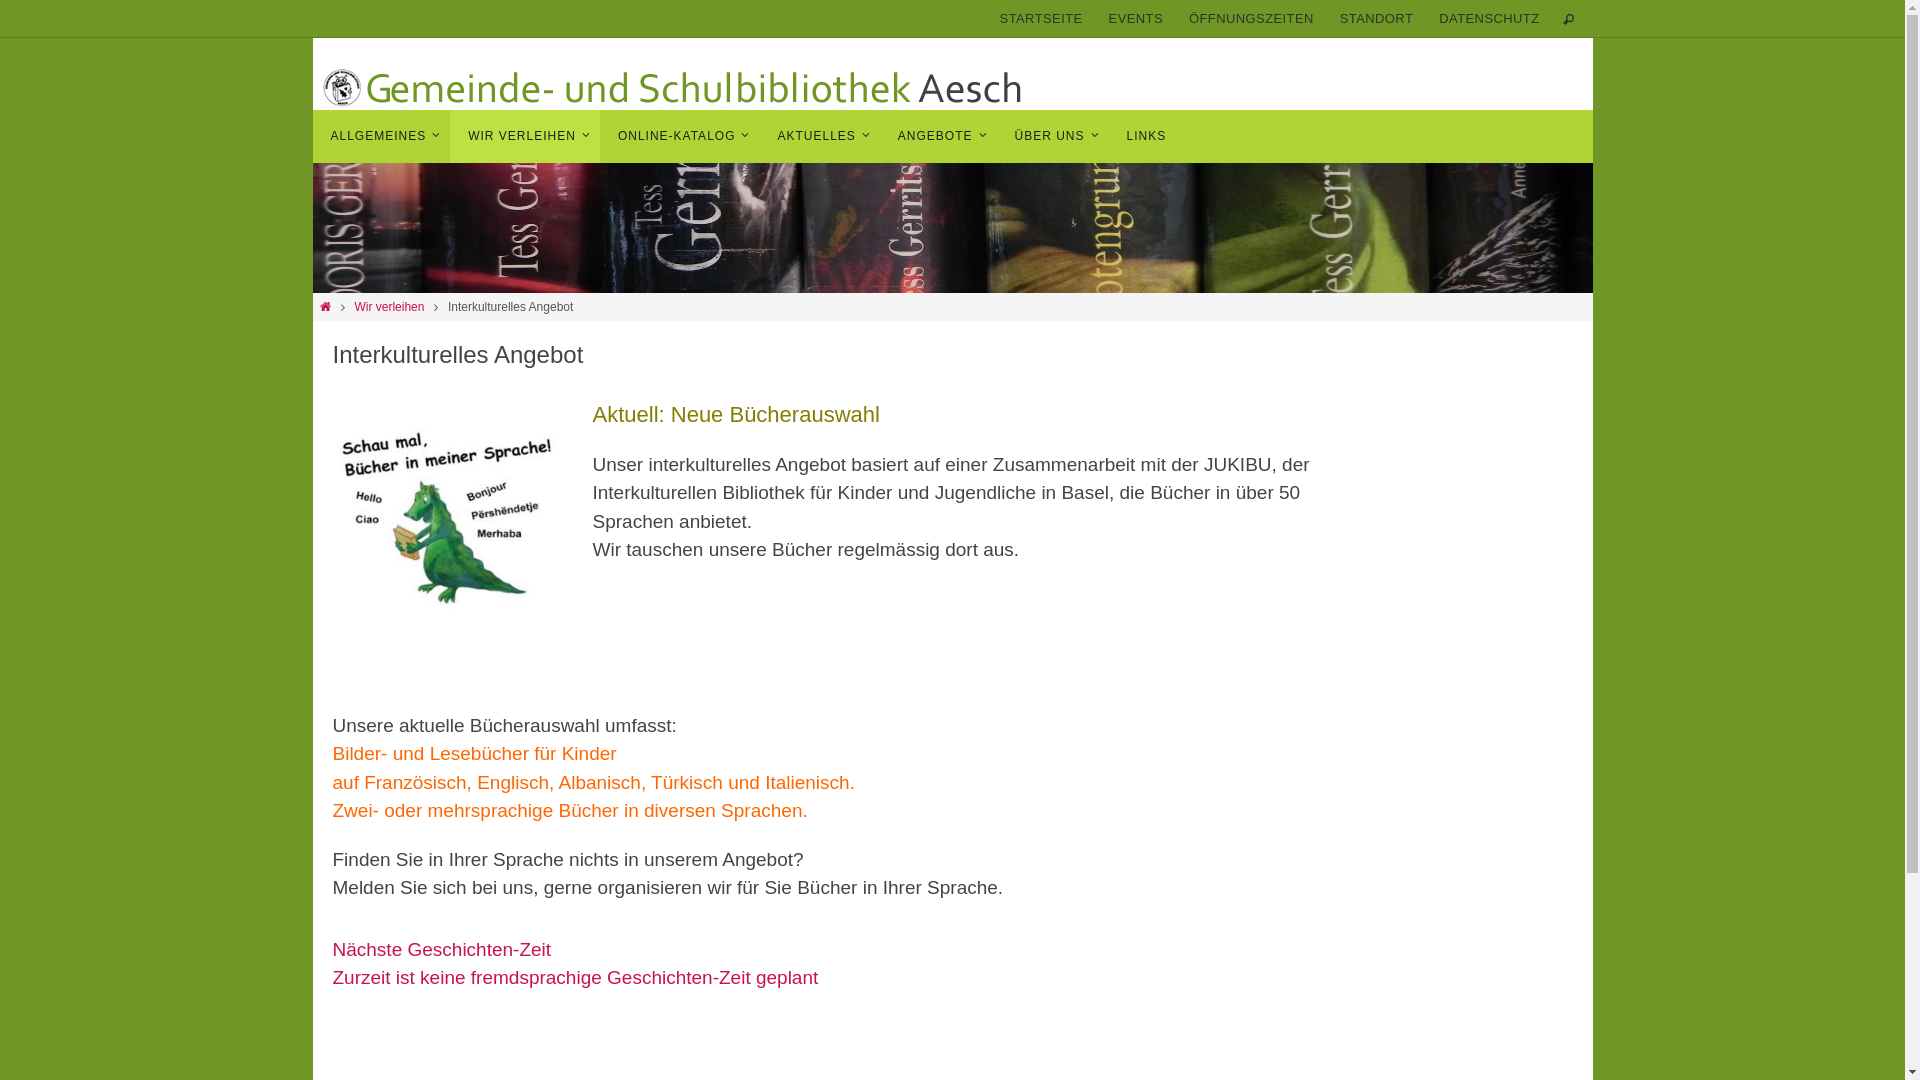 The image size is (1920, 1080). Describe the element at coordinates (1489, 20) in the screenshot. I see `DATENSCHUTZ` at that location.